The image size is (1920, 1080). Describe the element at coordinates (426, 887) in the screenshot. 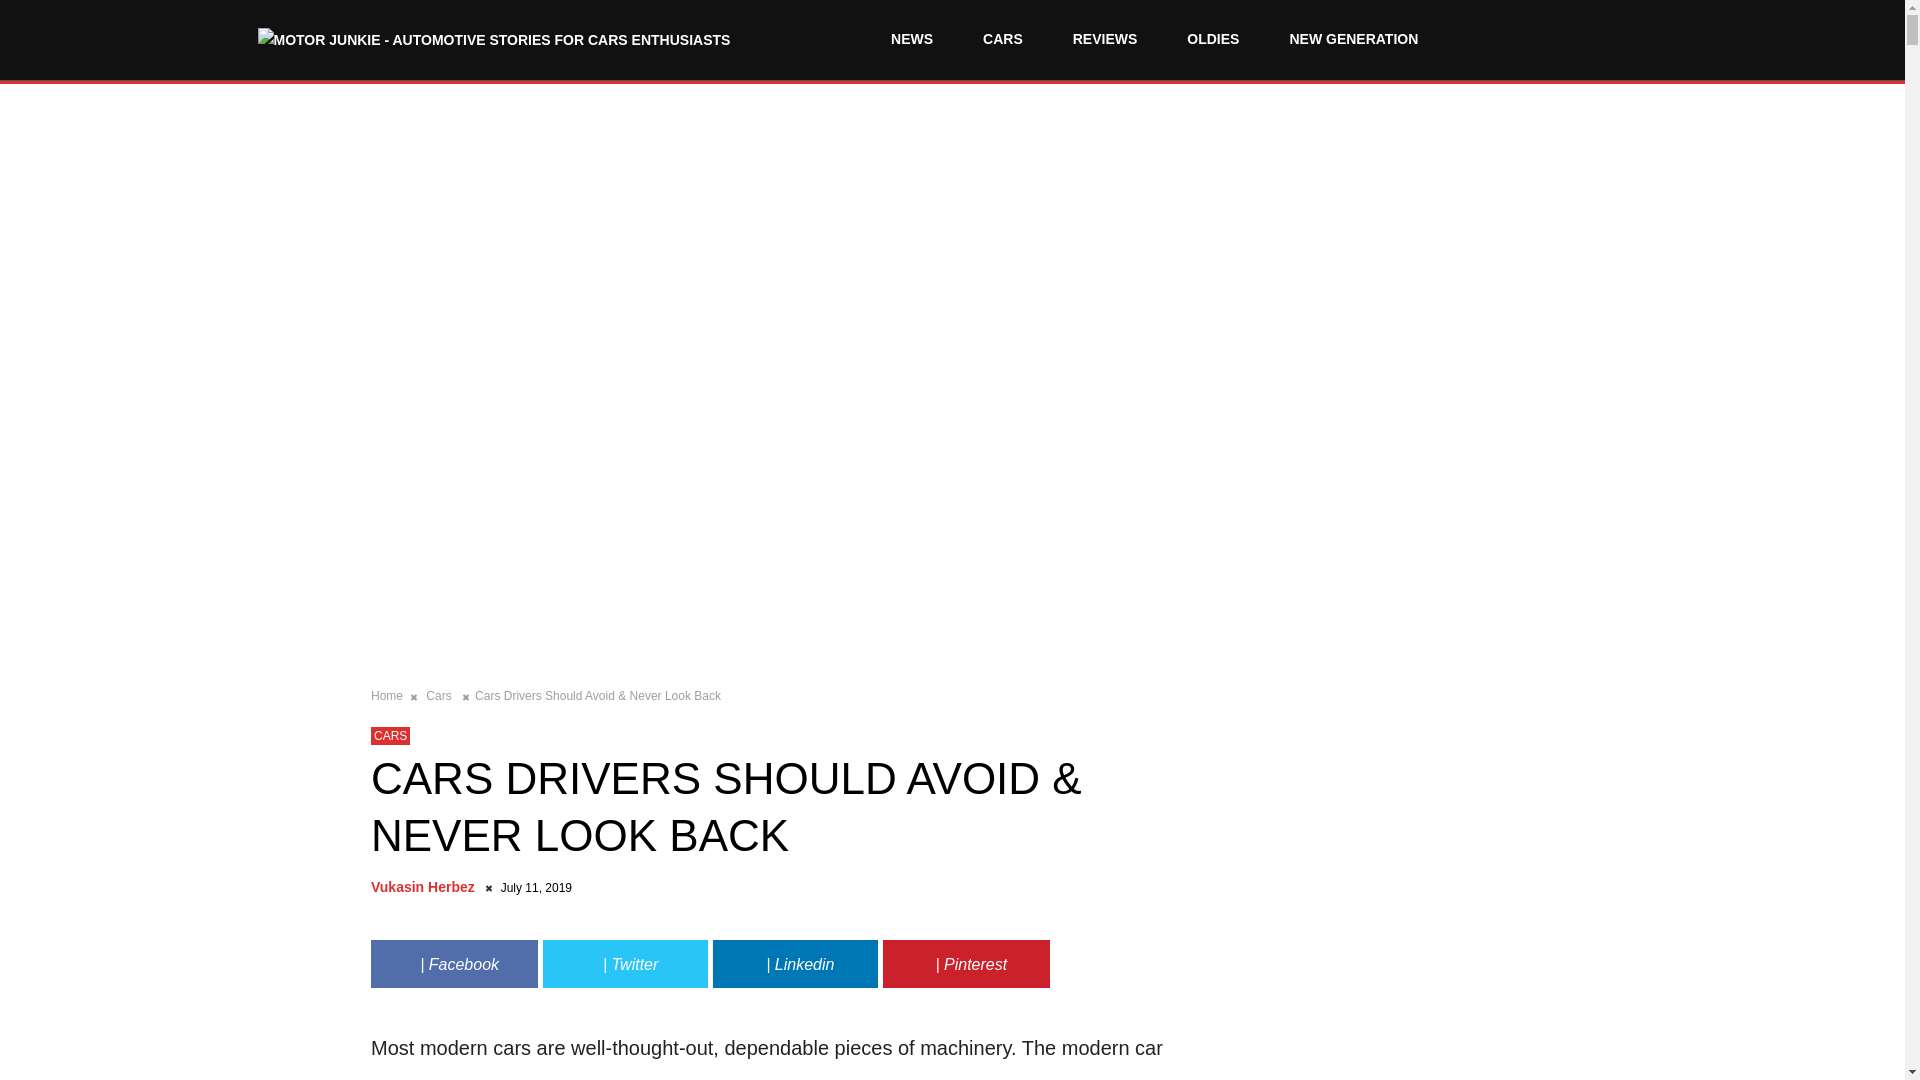

I see `Vukasin Herbez` at that location.